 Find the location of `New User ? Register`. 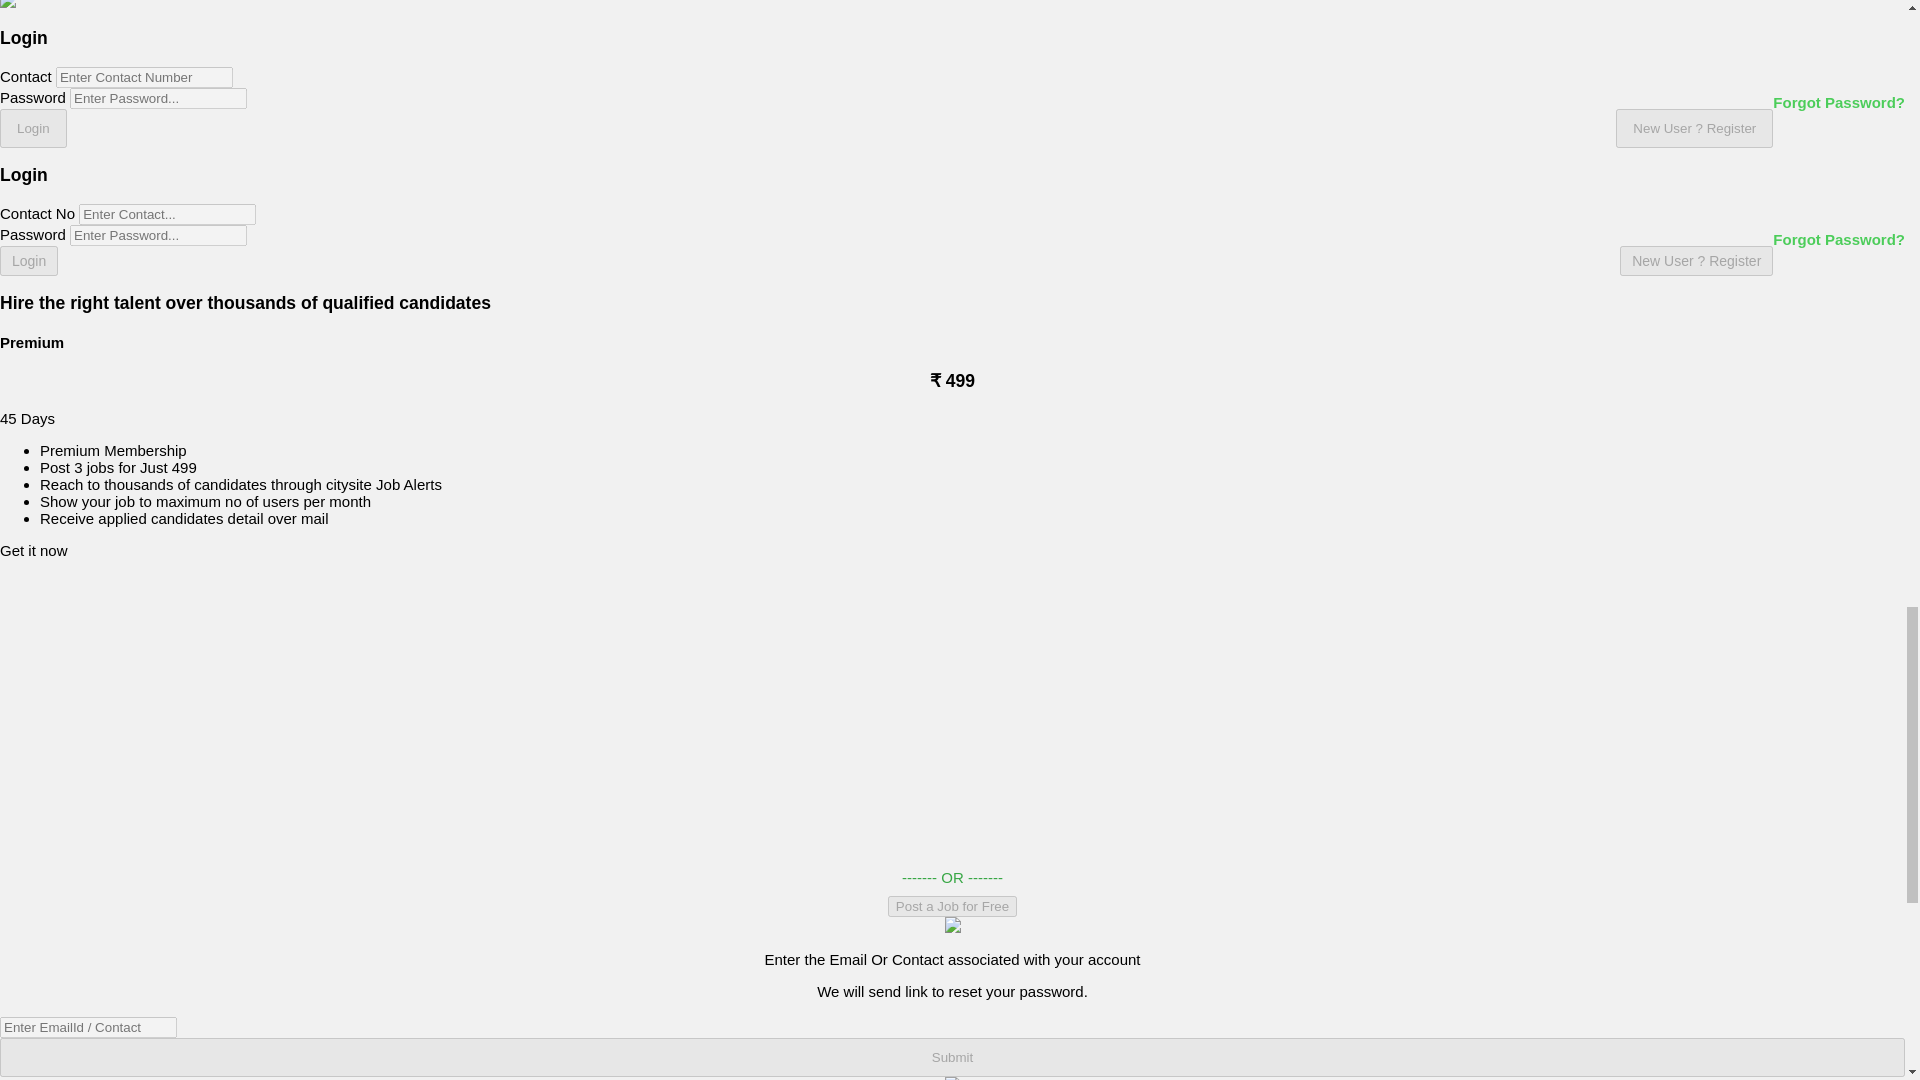

New User ? Register is located at coordinates (1696, 261).